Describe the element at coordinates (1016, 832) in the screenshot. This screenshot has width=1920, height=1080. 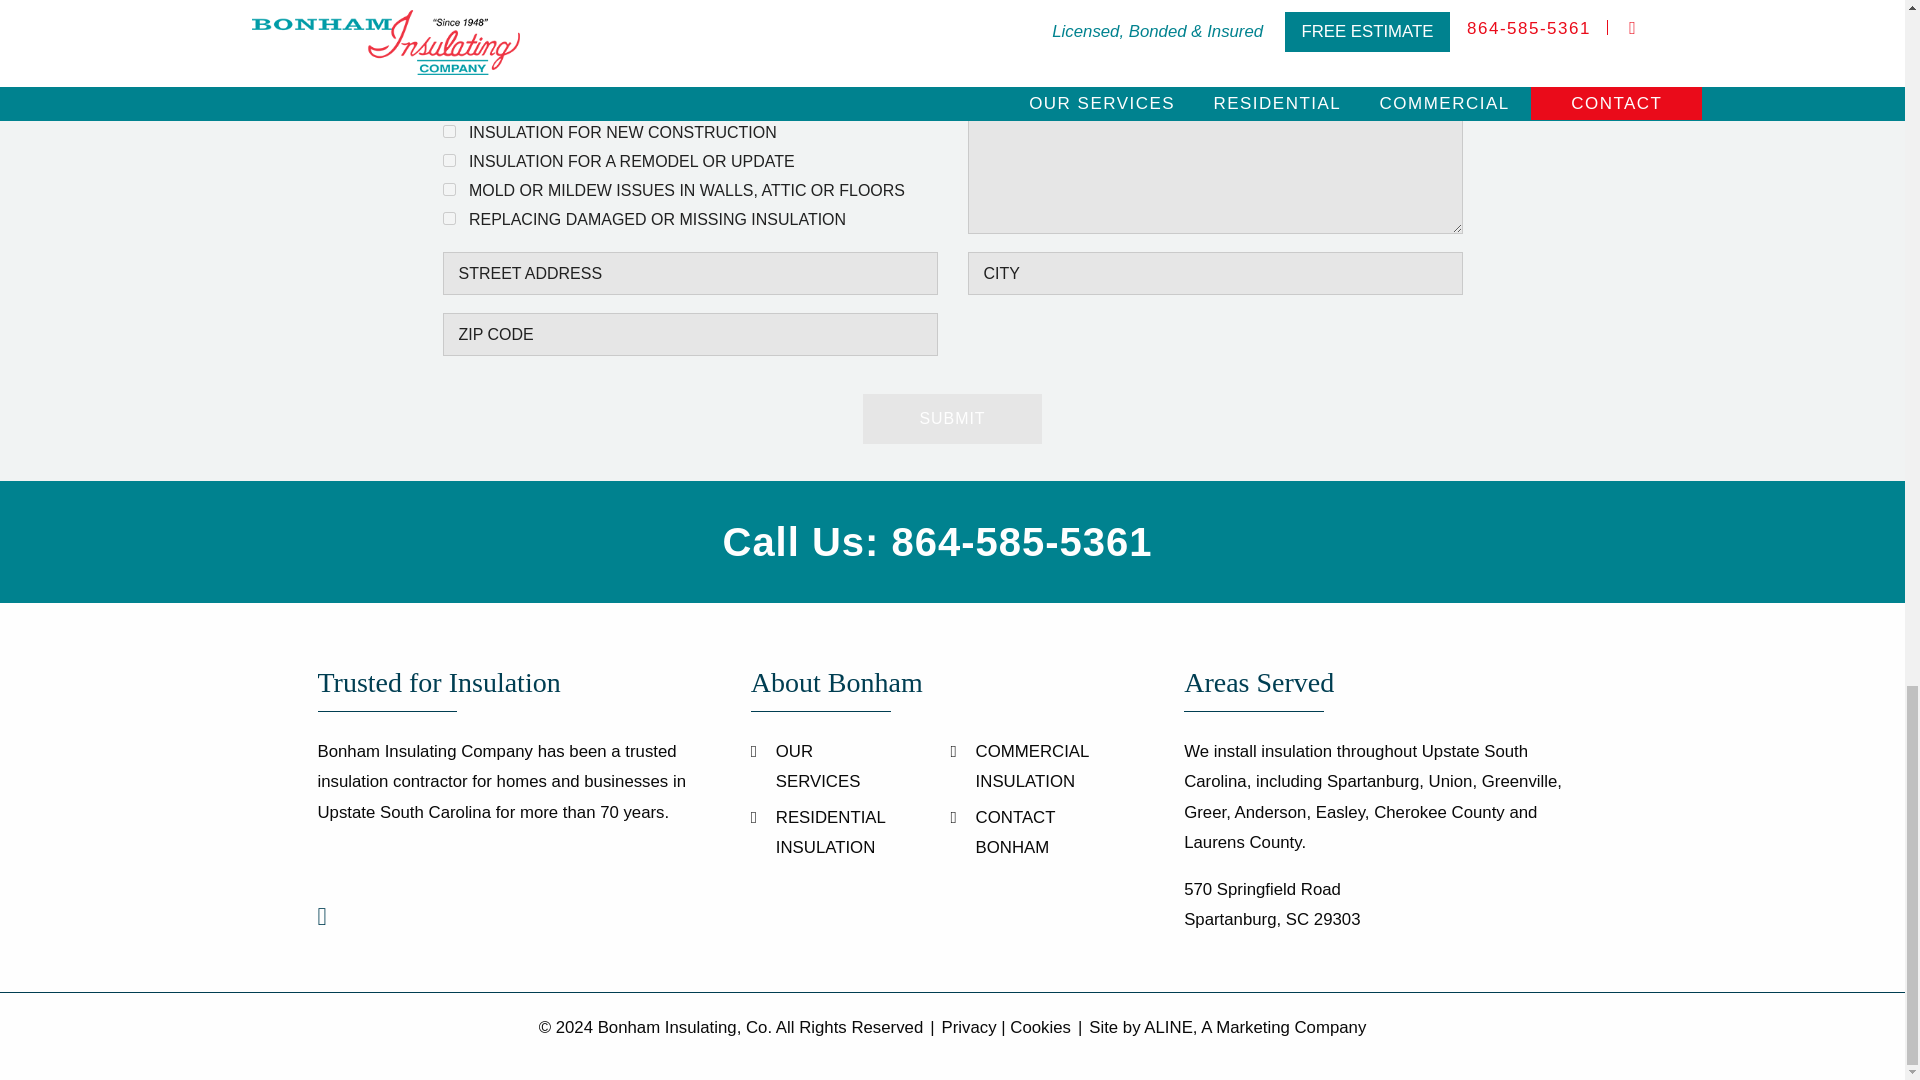
I see `CONTACT BONHAM` at that location.